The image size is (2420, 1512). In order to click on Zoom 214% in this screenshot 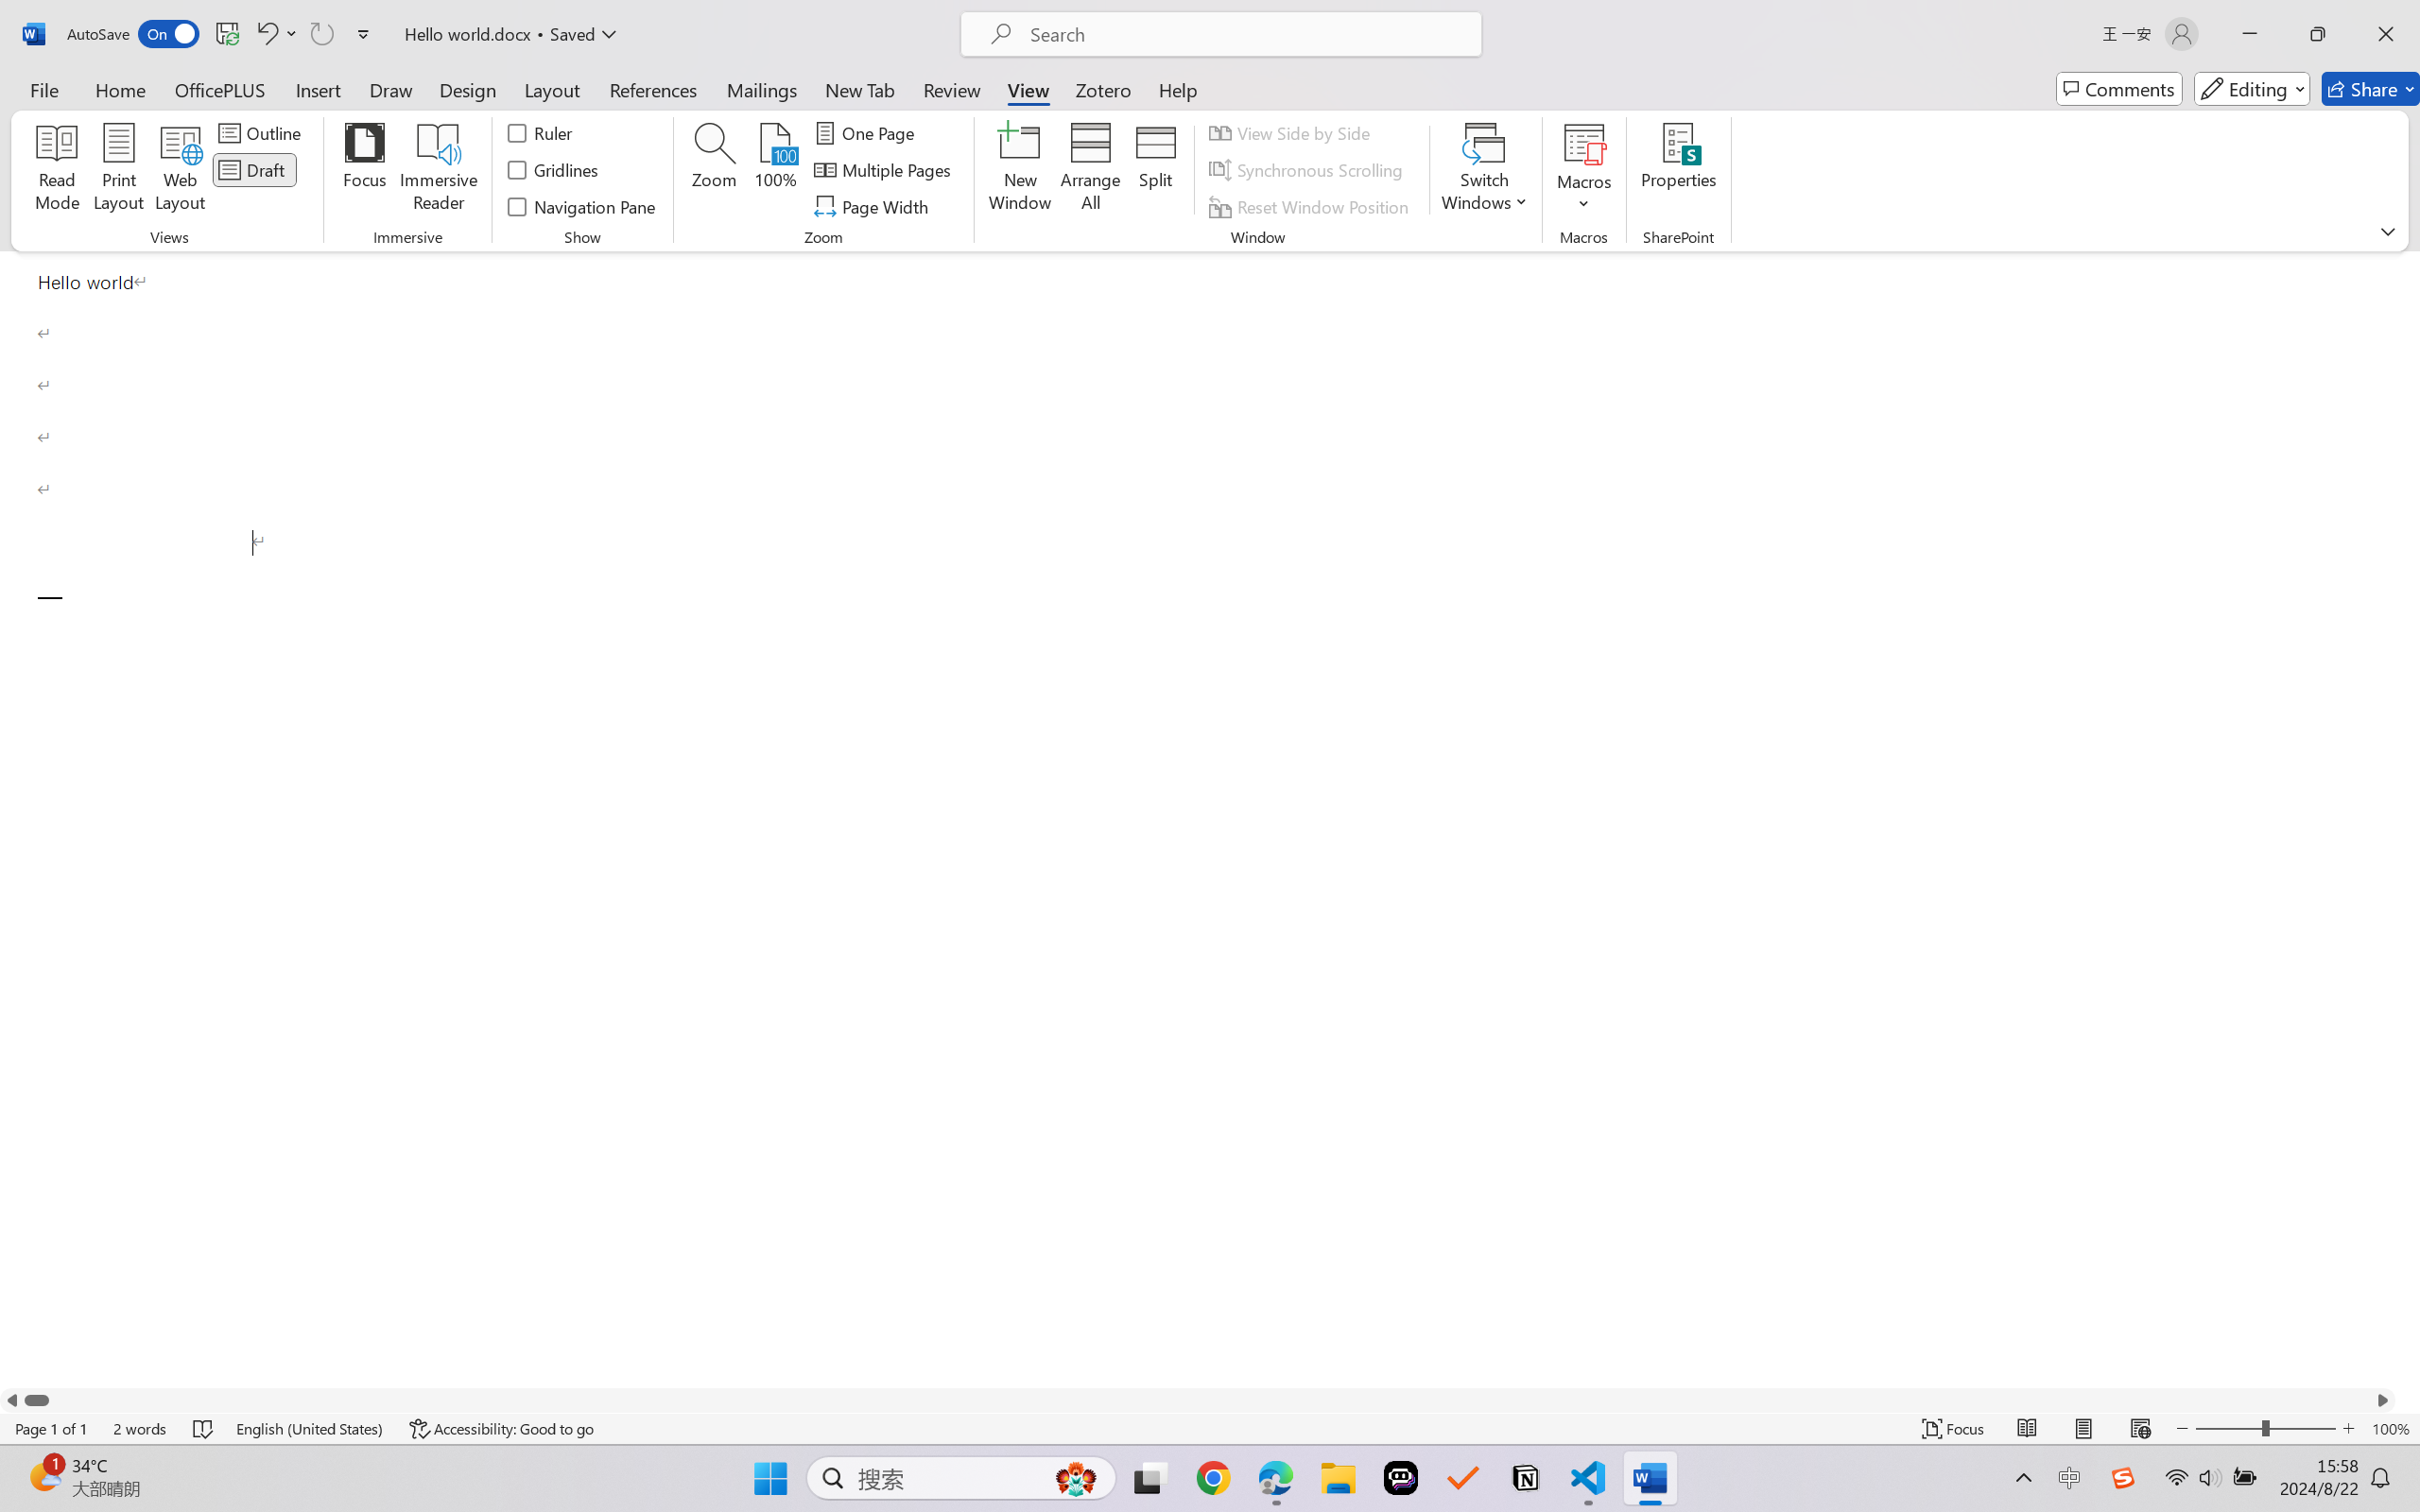, I will do `click(2377, 1459)`.